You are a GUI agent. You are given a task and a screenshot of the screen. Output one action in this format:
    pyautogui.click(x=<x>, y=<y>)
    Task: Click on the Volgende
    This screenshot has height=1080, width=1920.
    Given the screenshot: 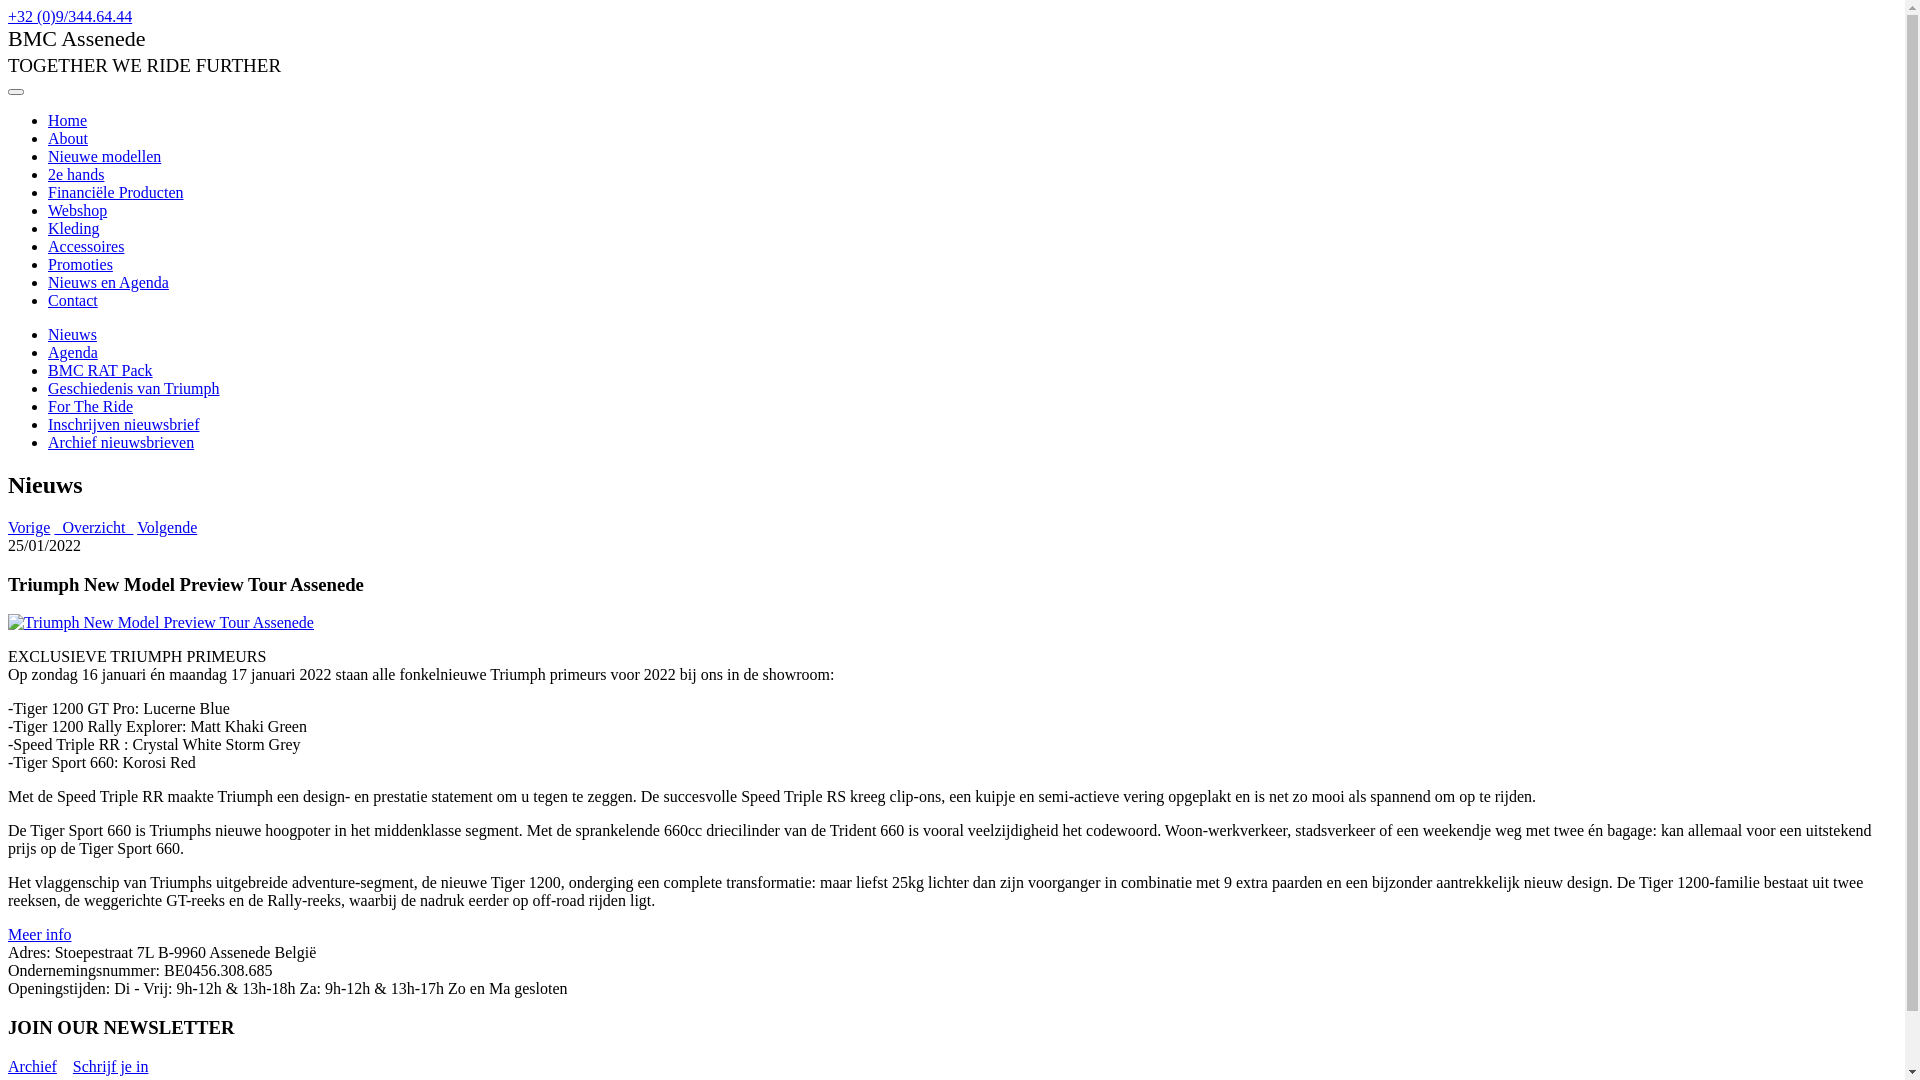 What is the action you would take?
    pyautogui.click(x=167, y=528)
    